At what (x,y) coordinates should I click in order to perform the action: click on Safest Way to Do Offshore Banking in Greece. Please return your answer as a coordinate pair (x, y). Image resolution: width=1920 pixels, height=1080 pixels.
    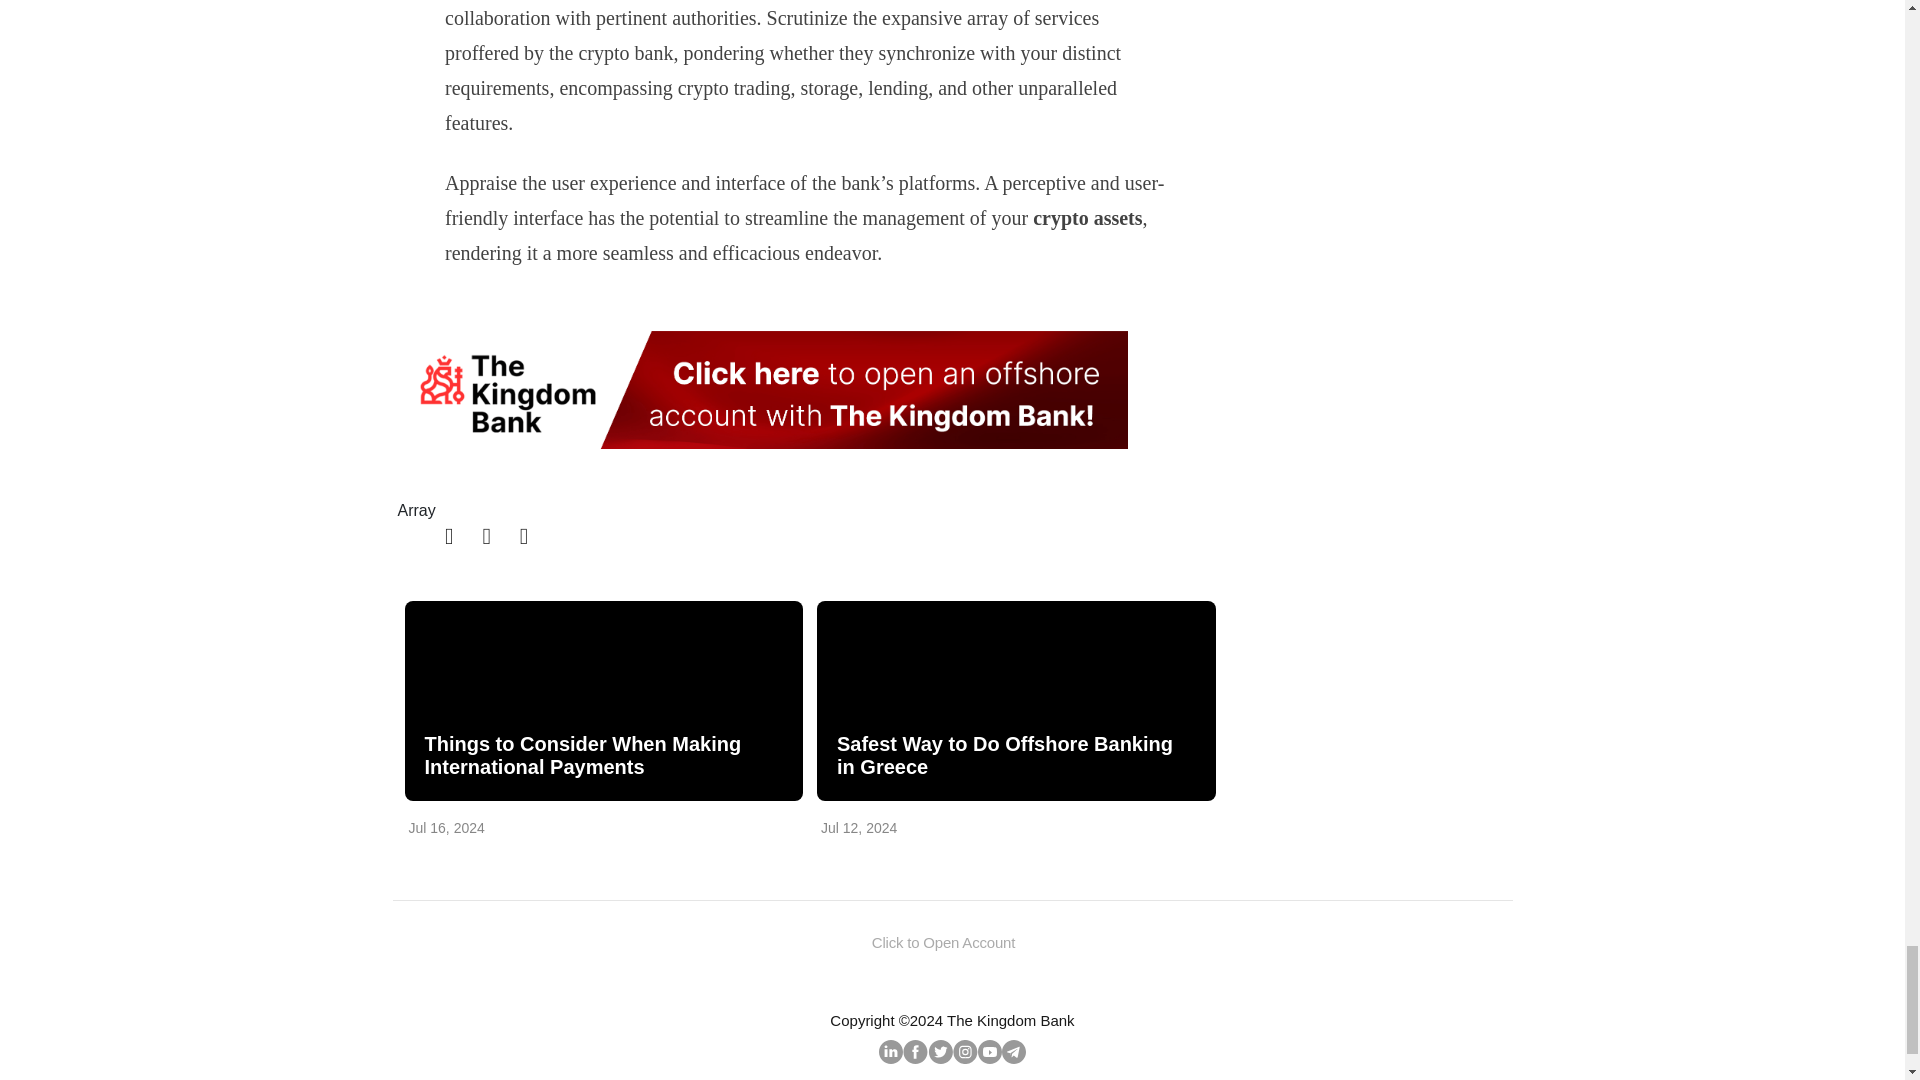
    Looking at the image, I should click on (1016, 700).